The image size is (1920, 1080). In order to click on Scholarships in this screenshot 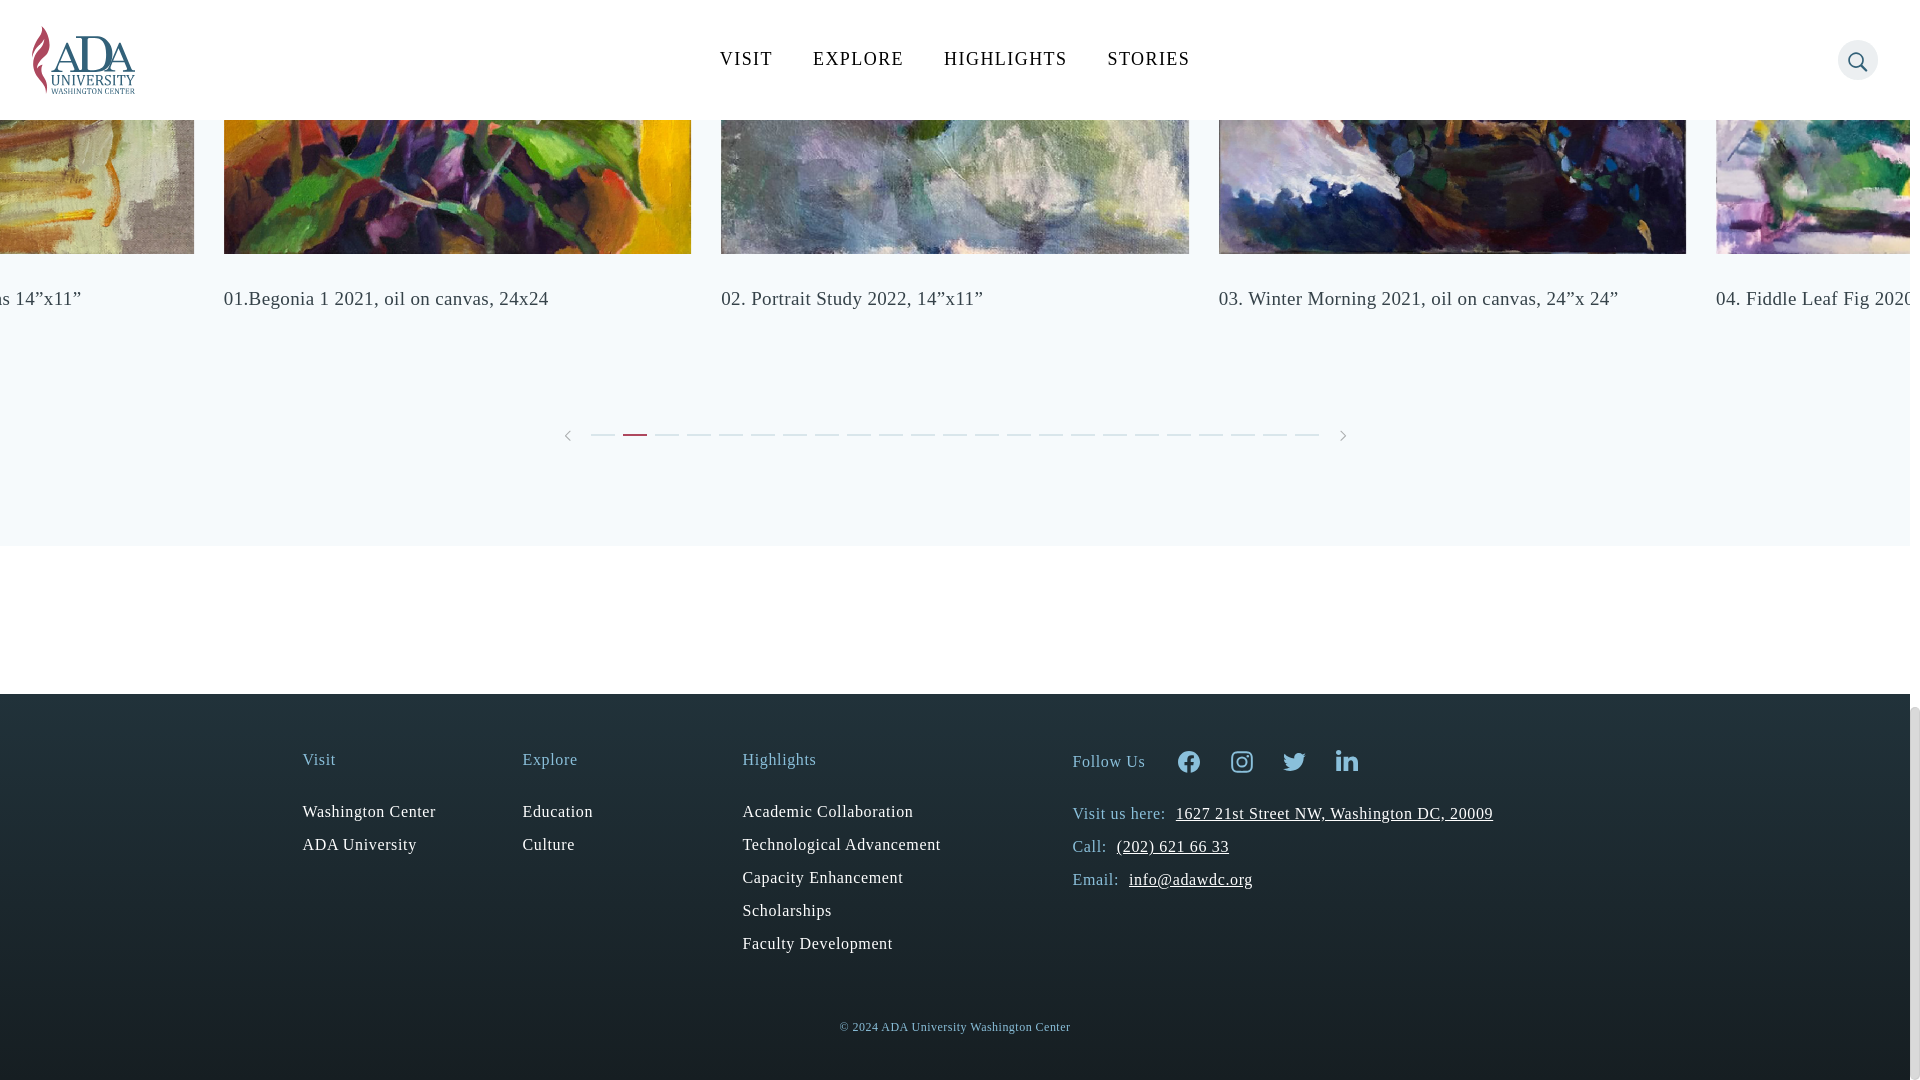, I will do `click(786, 910)`.